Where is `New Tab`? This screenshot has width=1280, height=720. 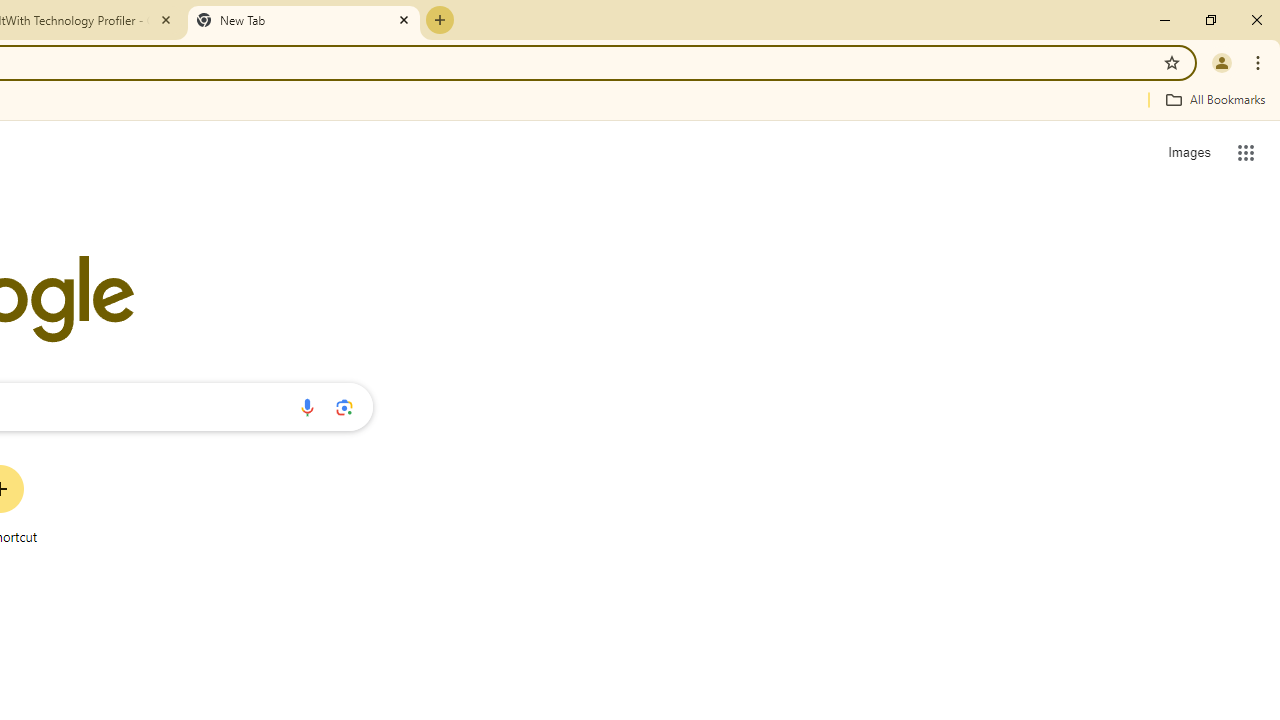
New Tab is located at coordinates (304, 20).